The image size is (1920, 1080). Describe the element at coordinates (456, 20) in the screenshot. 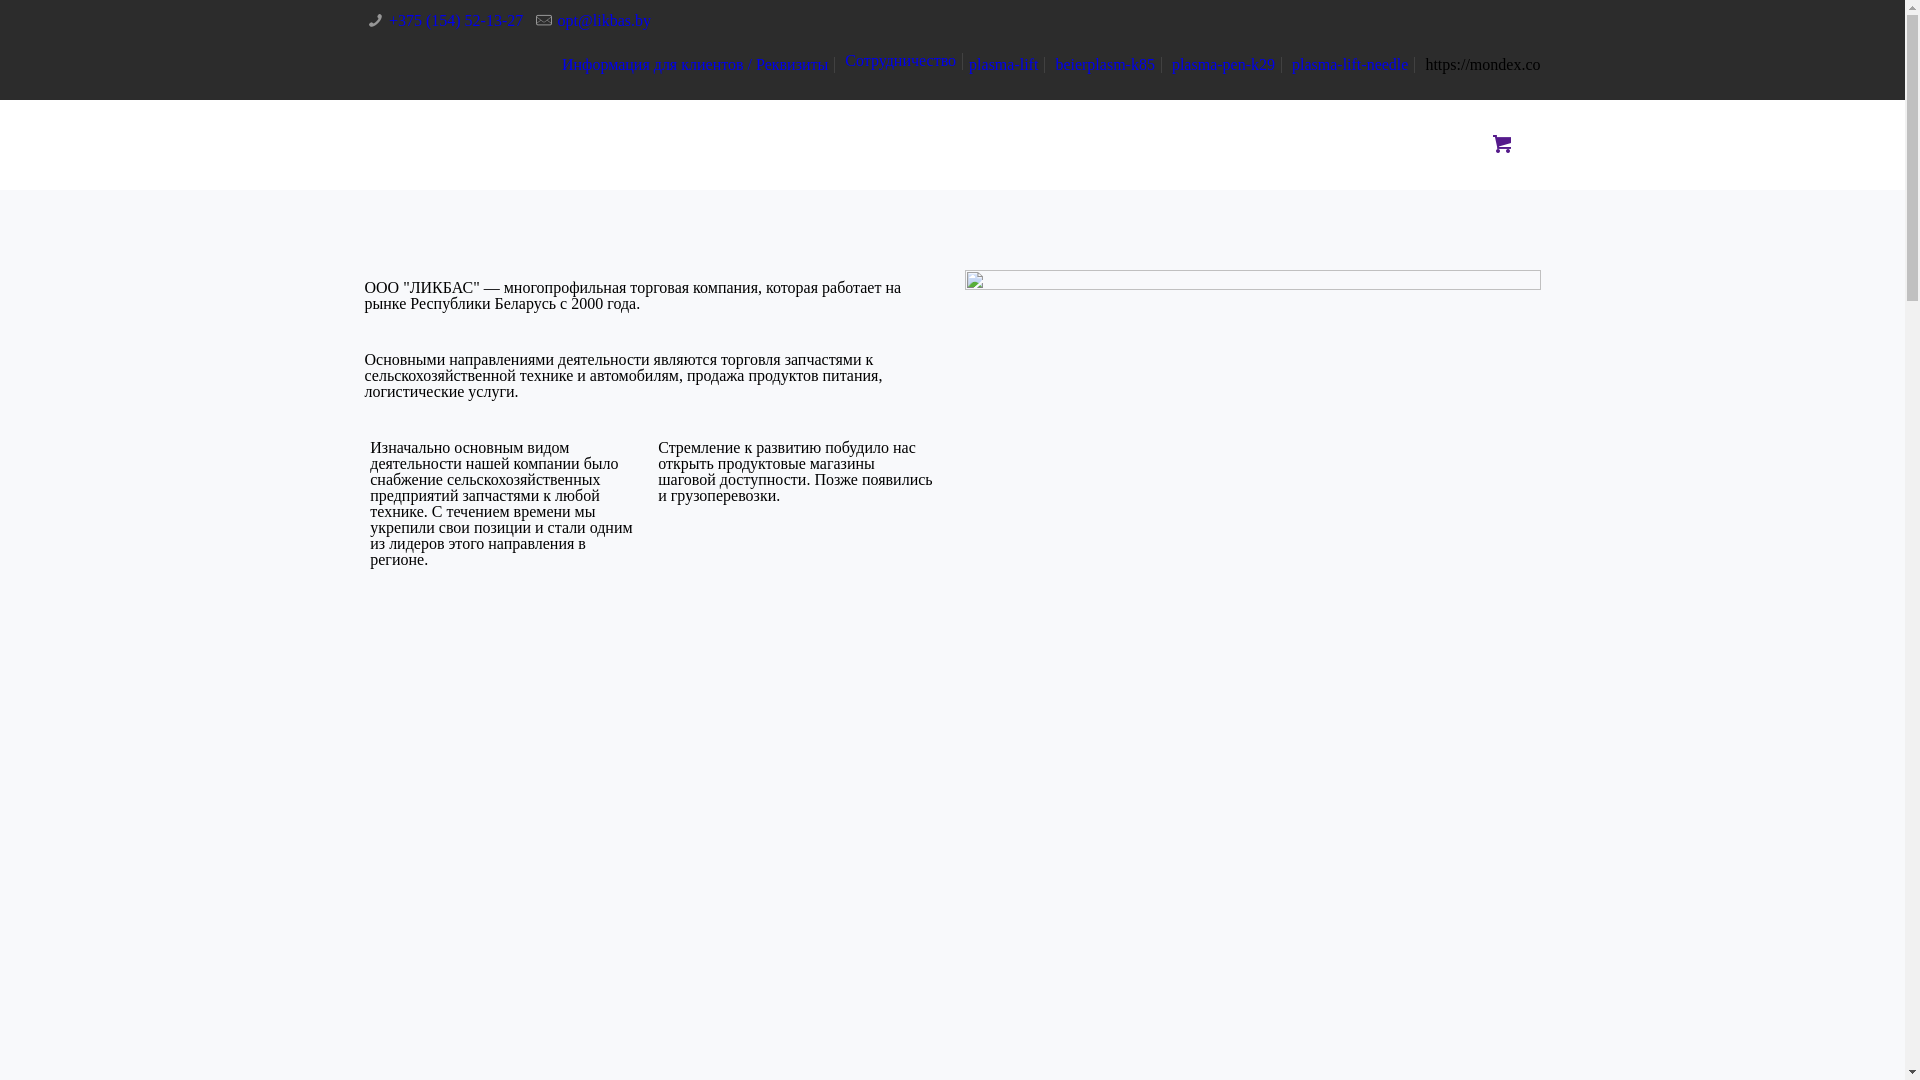

I see `+375 (154) 52-13-27` at that location.